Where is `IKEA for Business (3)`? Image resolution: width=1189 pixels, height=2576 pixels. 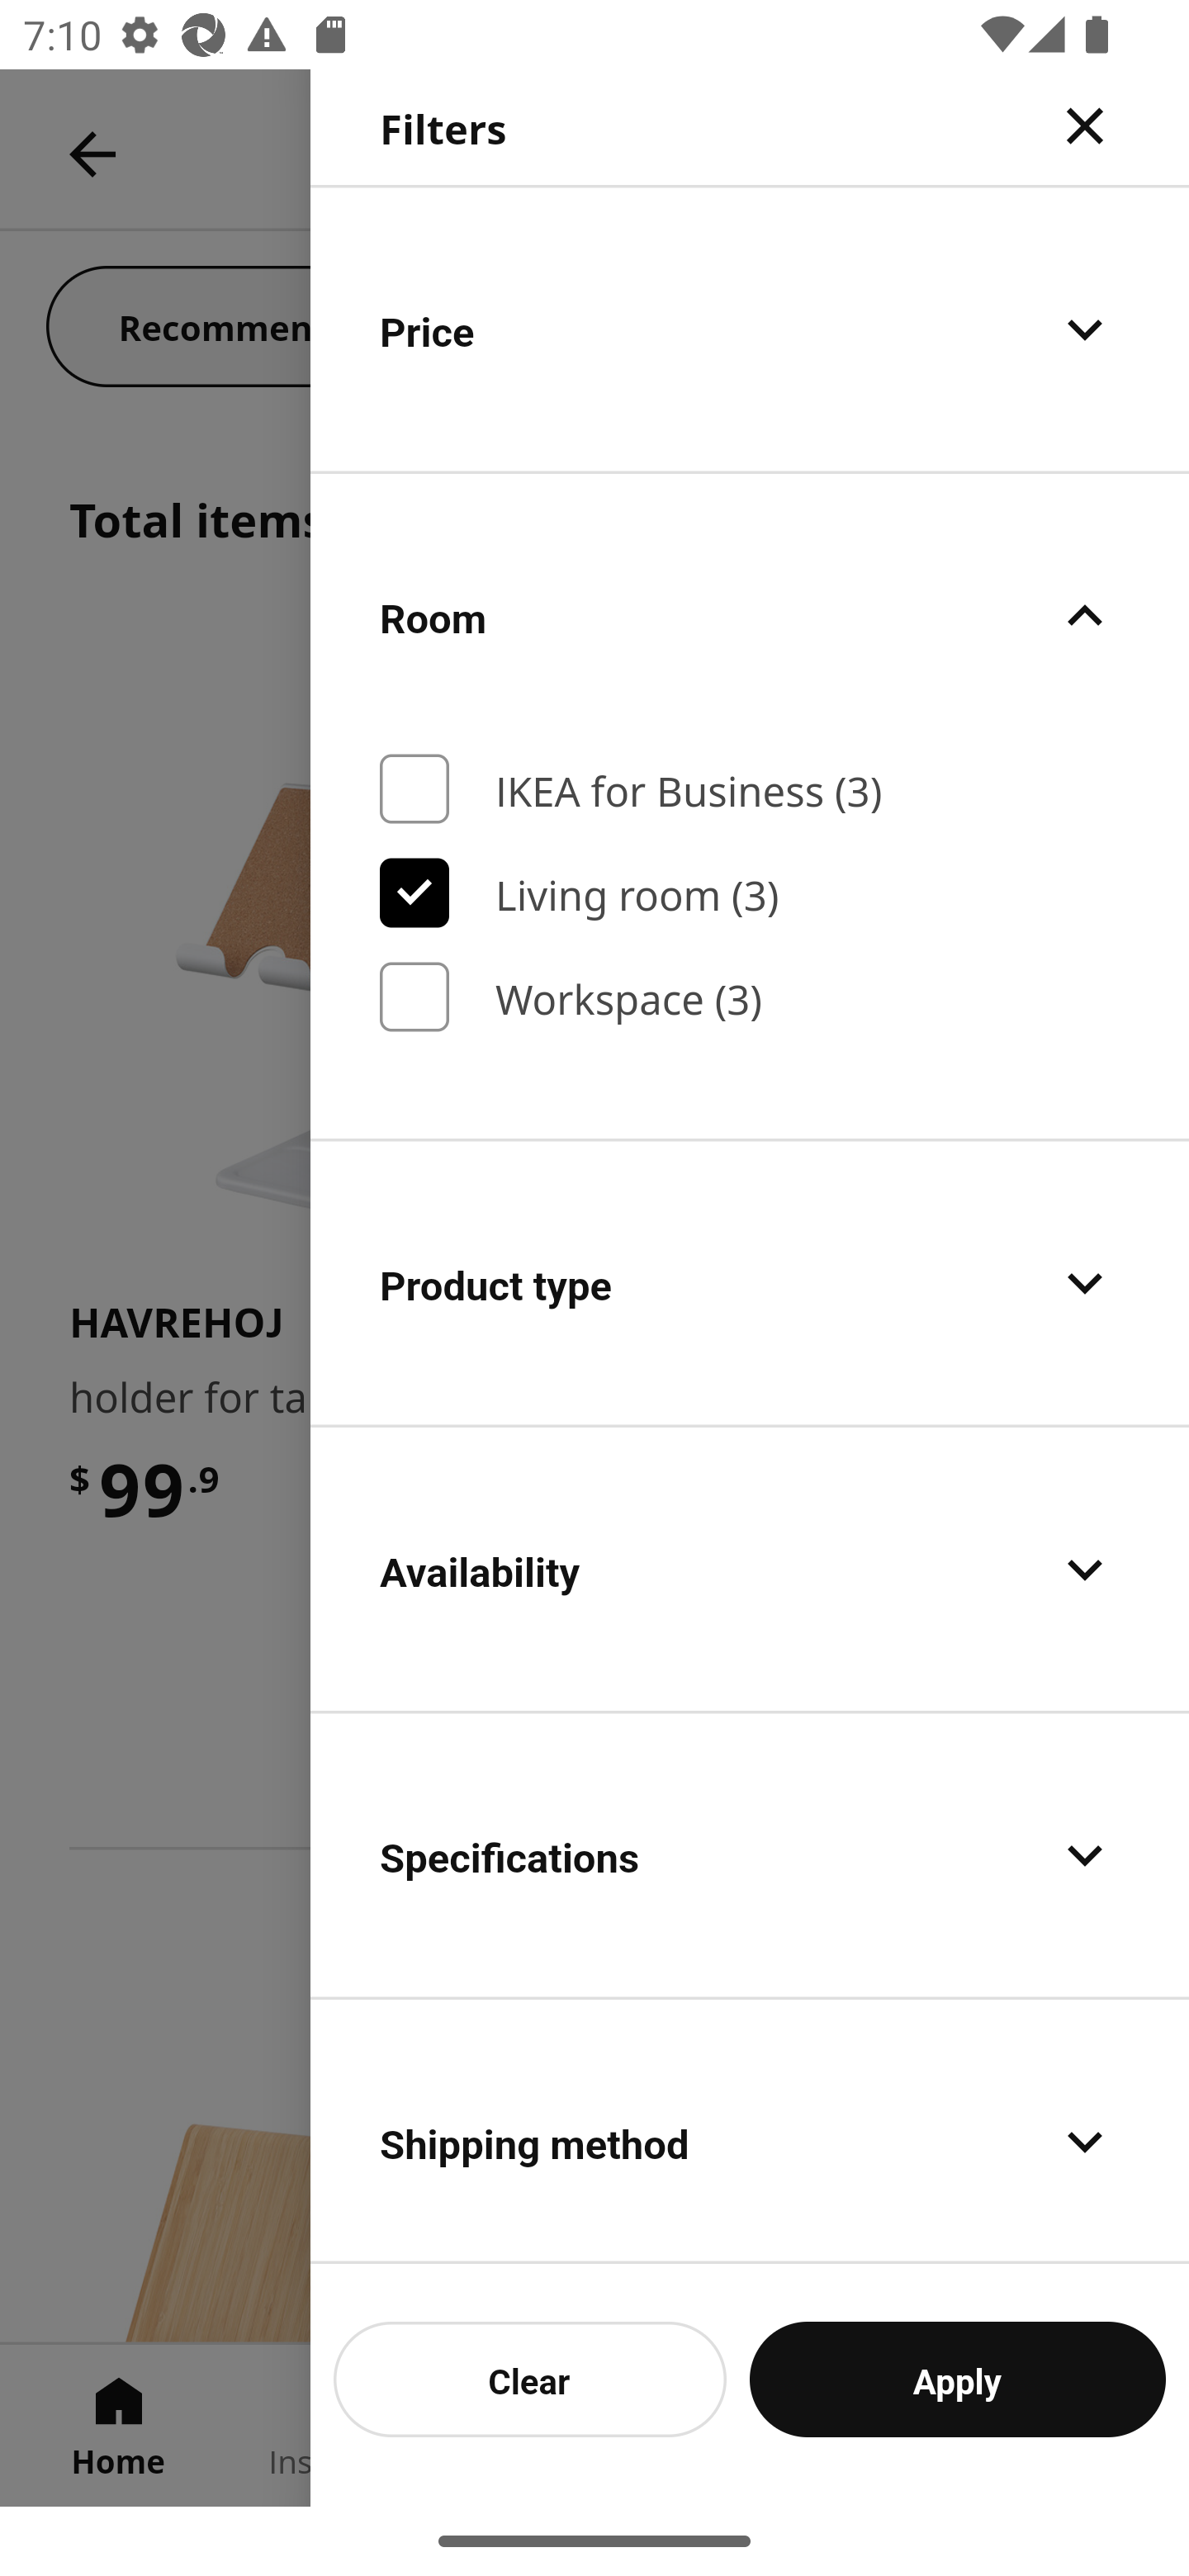
IKEA for Business (3) is located at coordinates (750, 789).